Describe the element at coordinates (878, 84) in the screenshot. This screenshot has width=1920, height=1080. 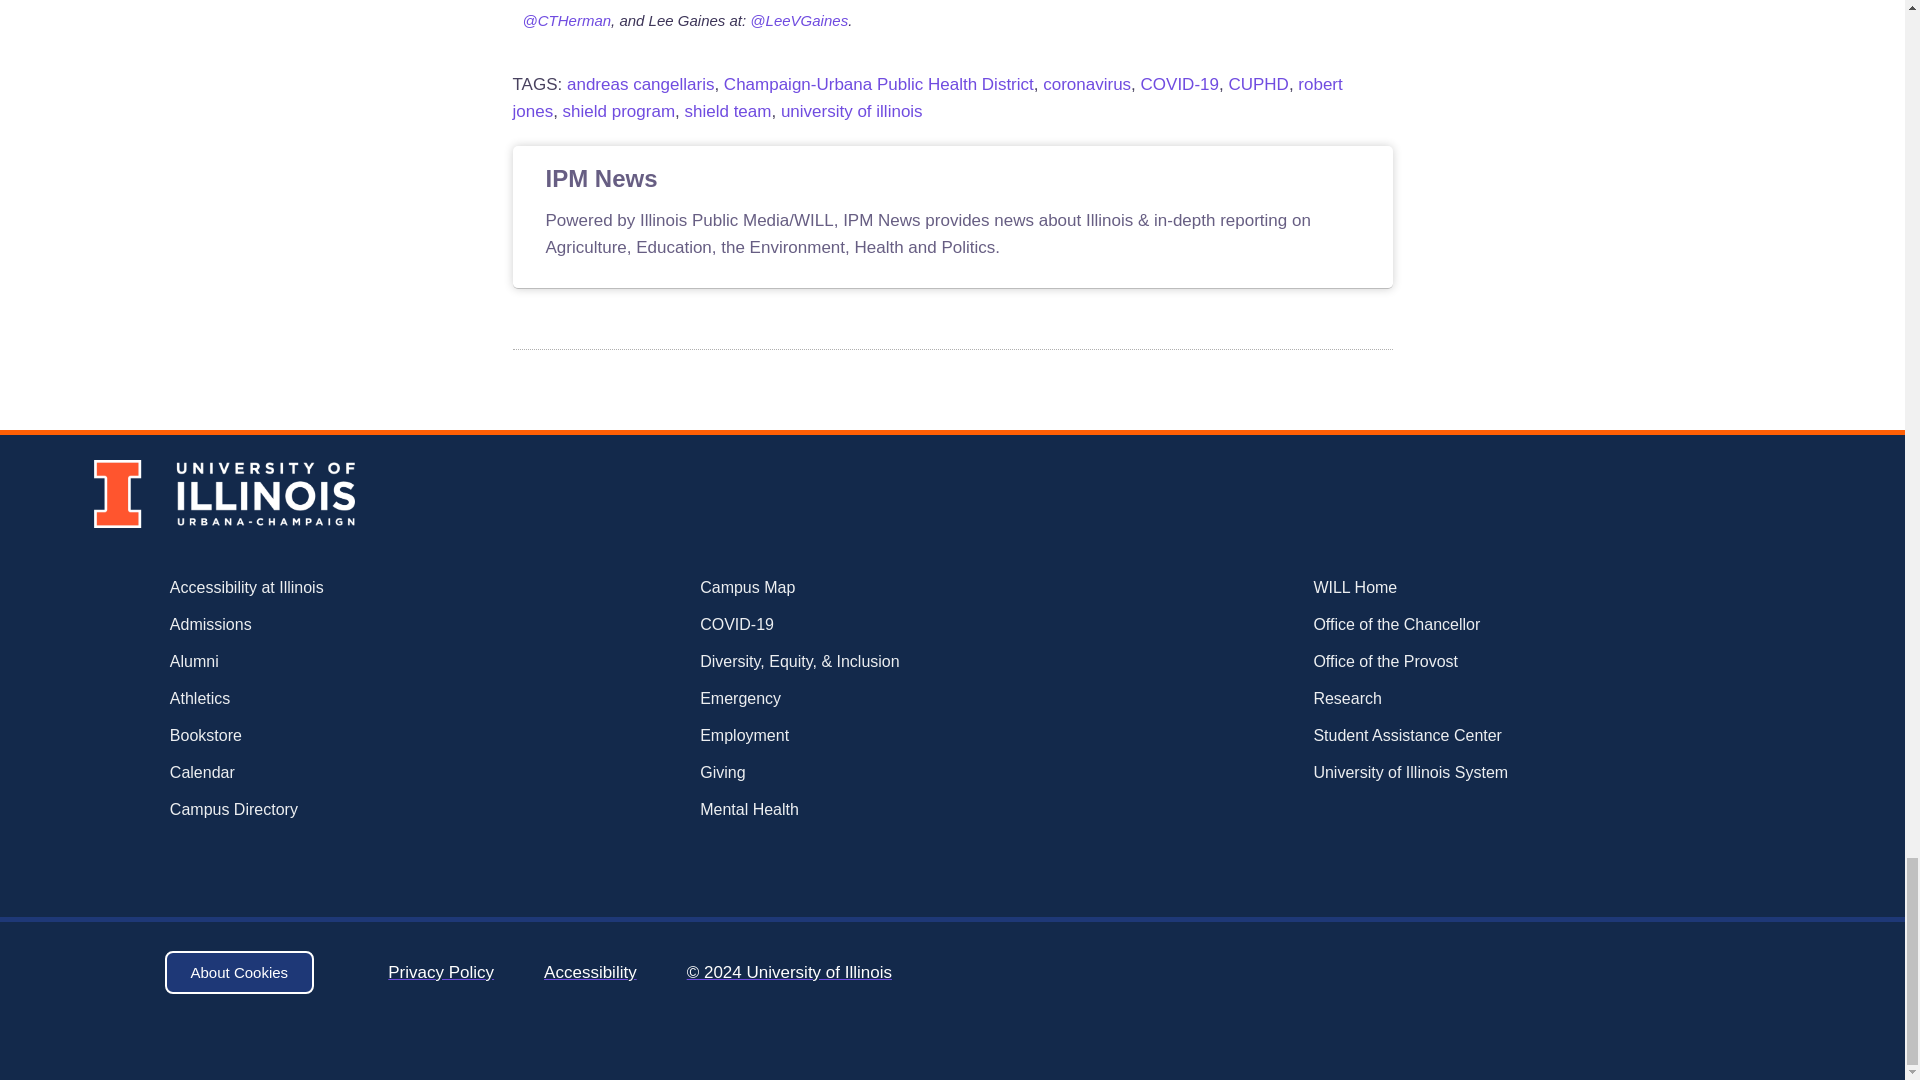
I see `Champaign-Urbana Public Health District` at that location.